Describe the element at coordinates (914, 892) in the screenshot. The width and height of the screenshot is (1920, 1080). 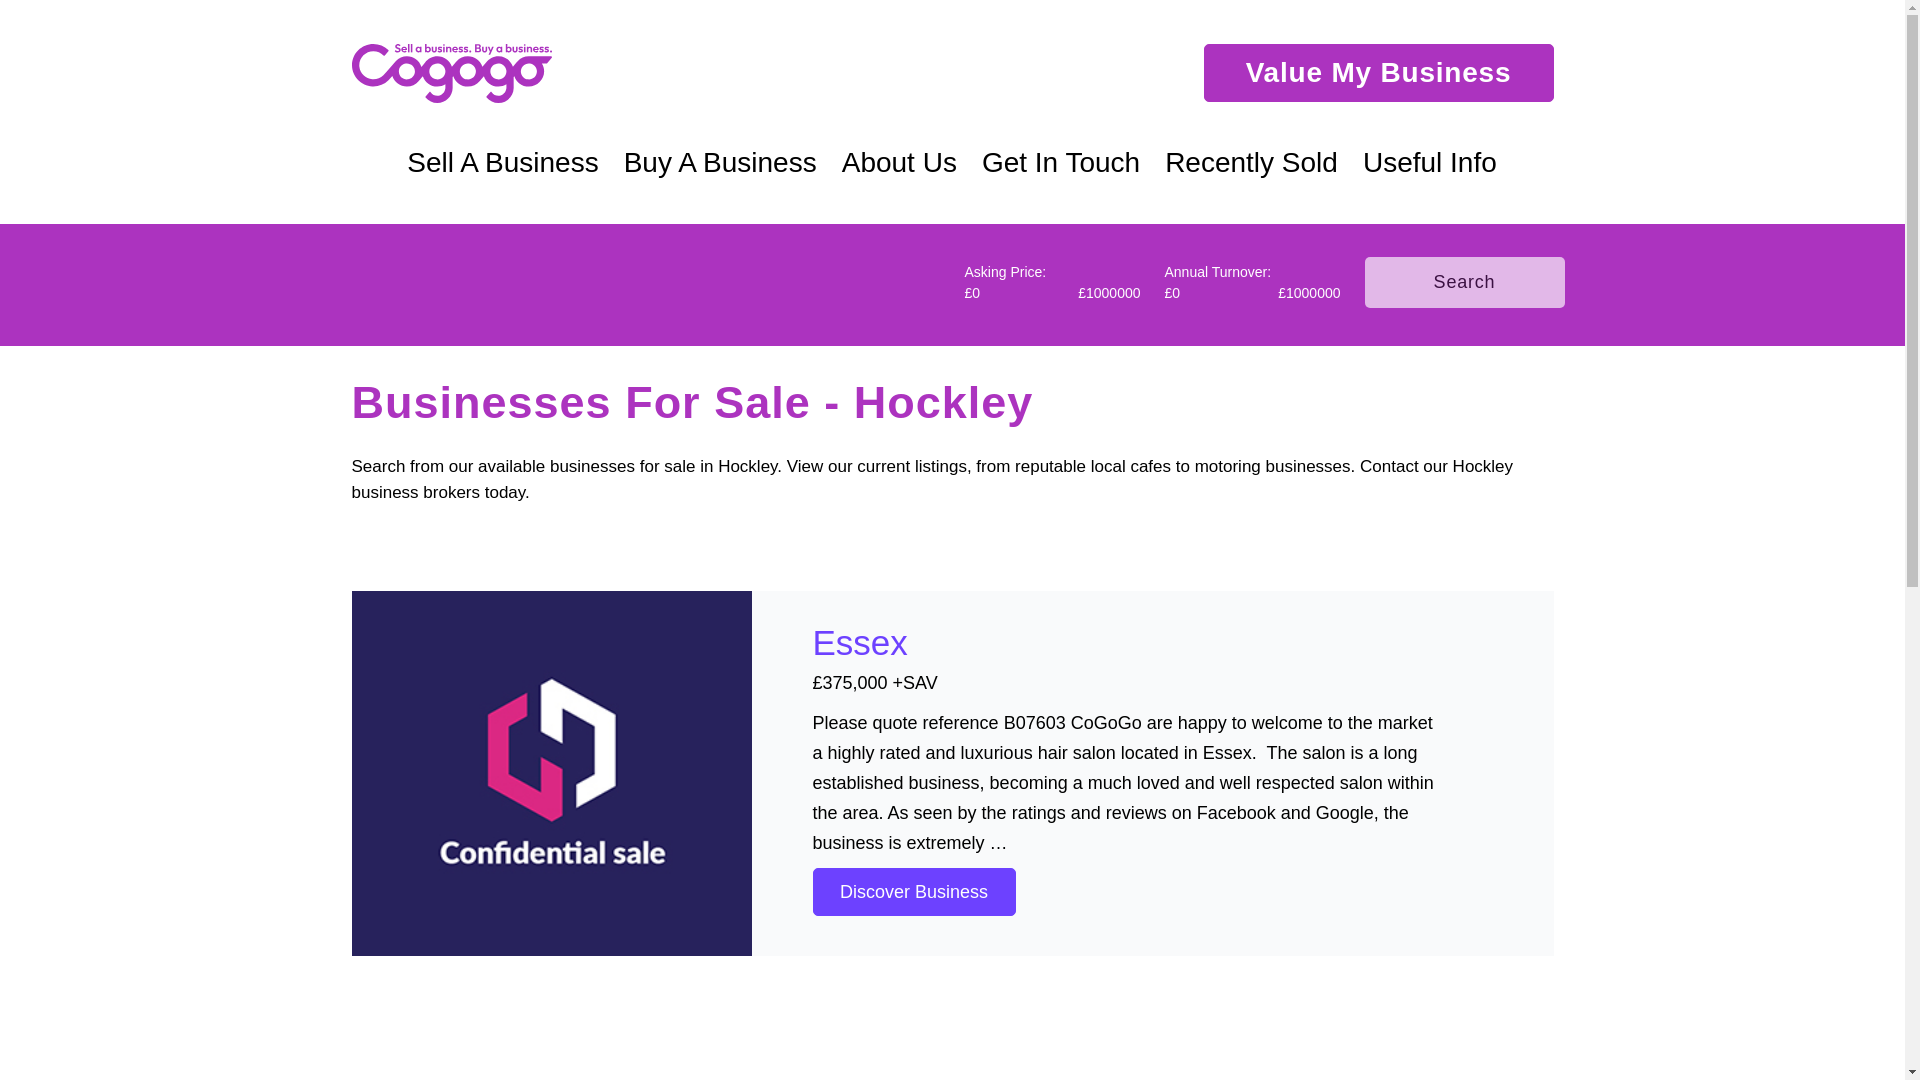
I see `Discover Business` at that location.